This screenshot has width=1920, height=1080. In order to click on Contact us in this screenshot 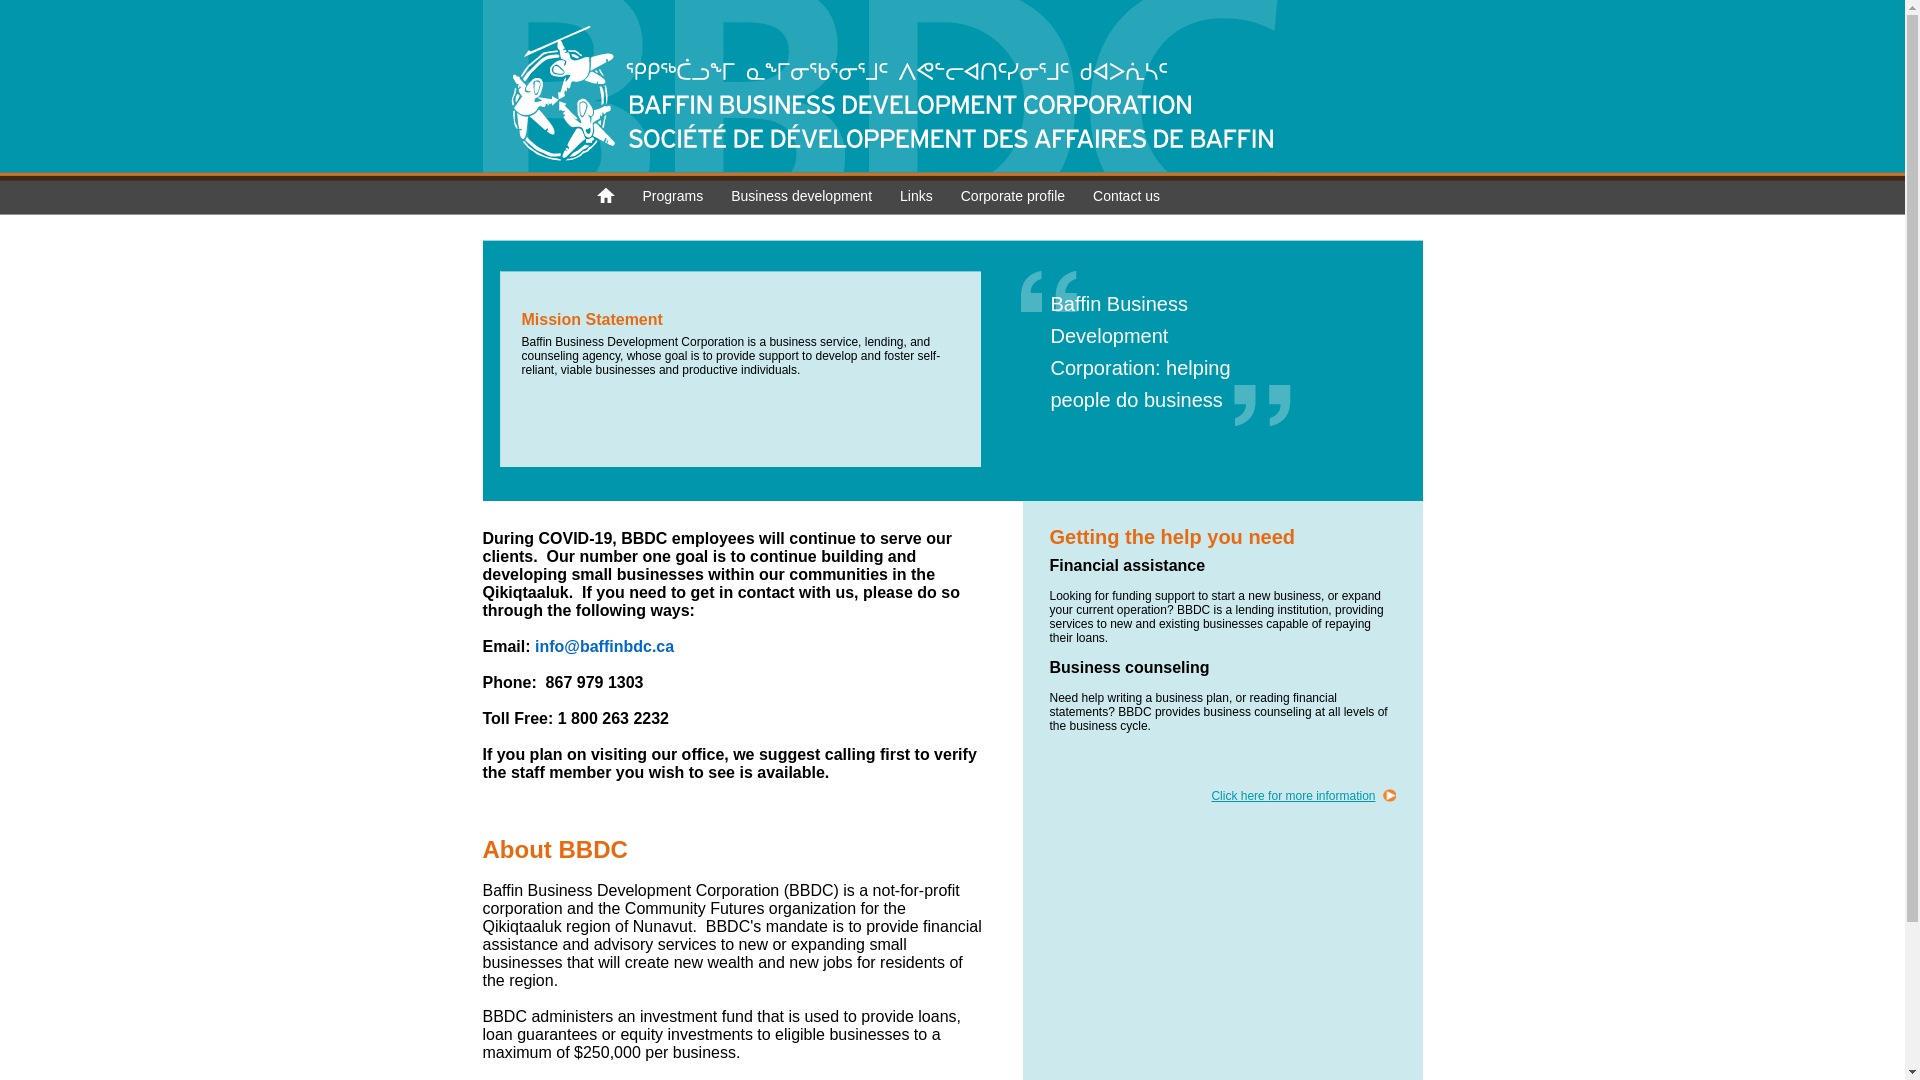, I will do `click(1126, 202)`.